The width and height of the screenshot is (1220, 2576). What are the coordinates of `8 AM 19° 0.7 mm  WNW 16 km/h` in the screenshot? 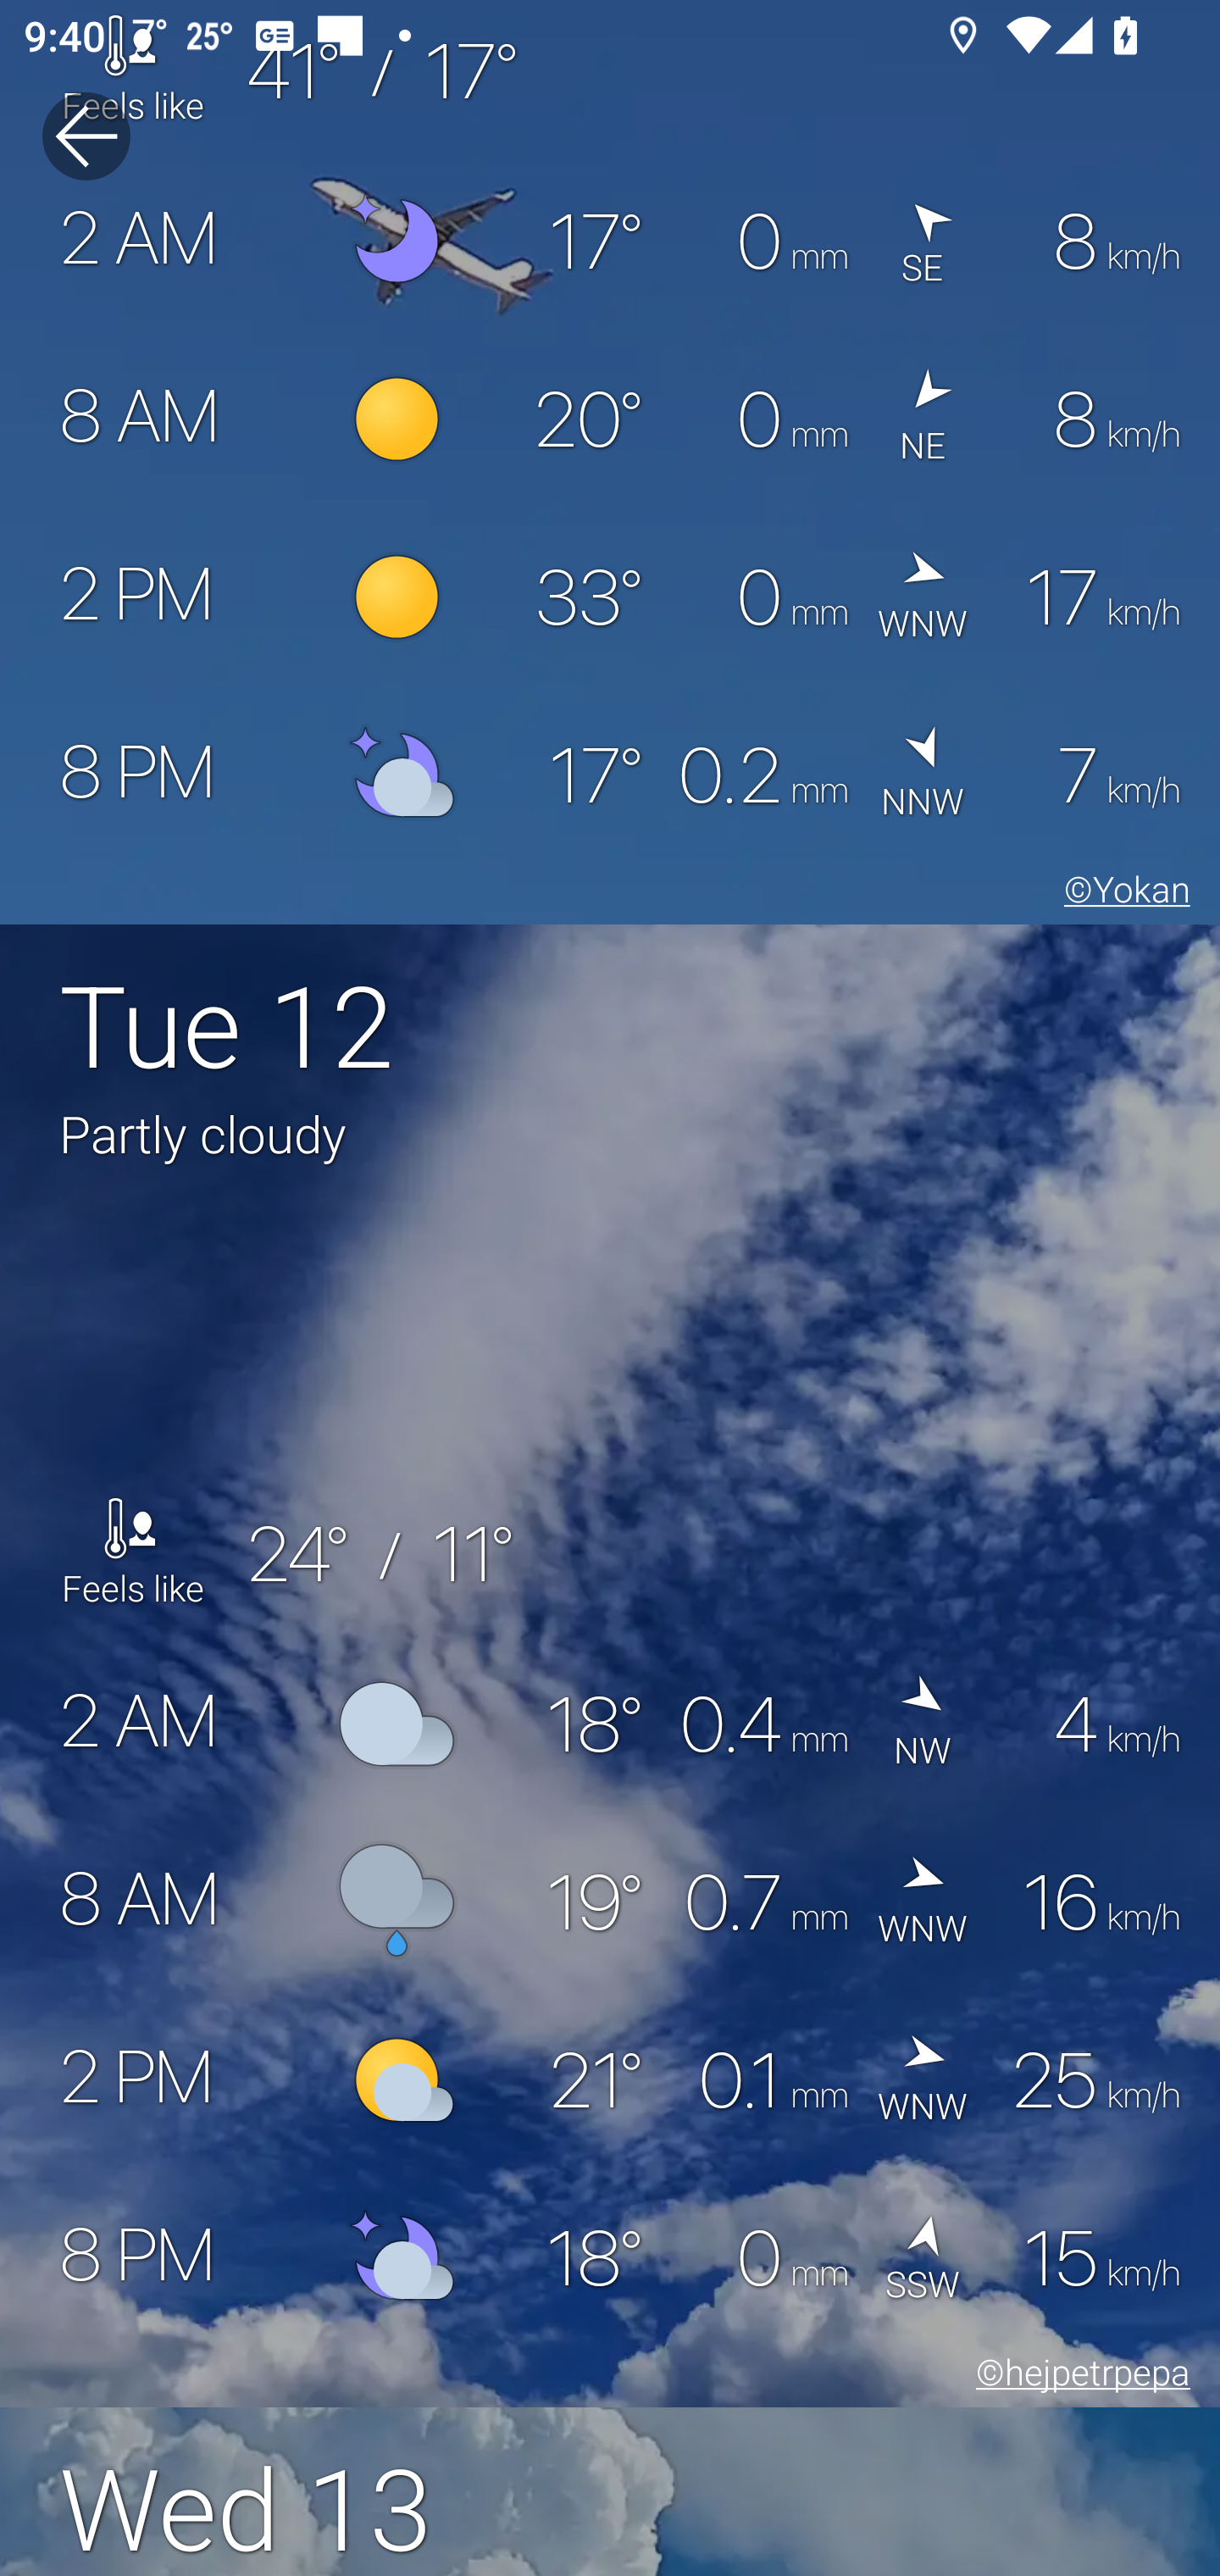 It's located at (610, 1901).